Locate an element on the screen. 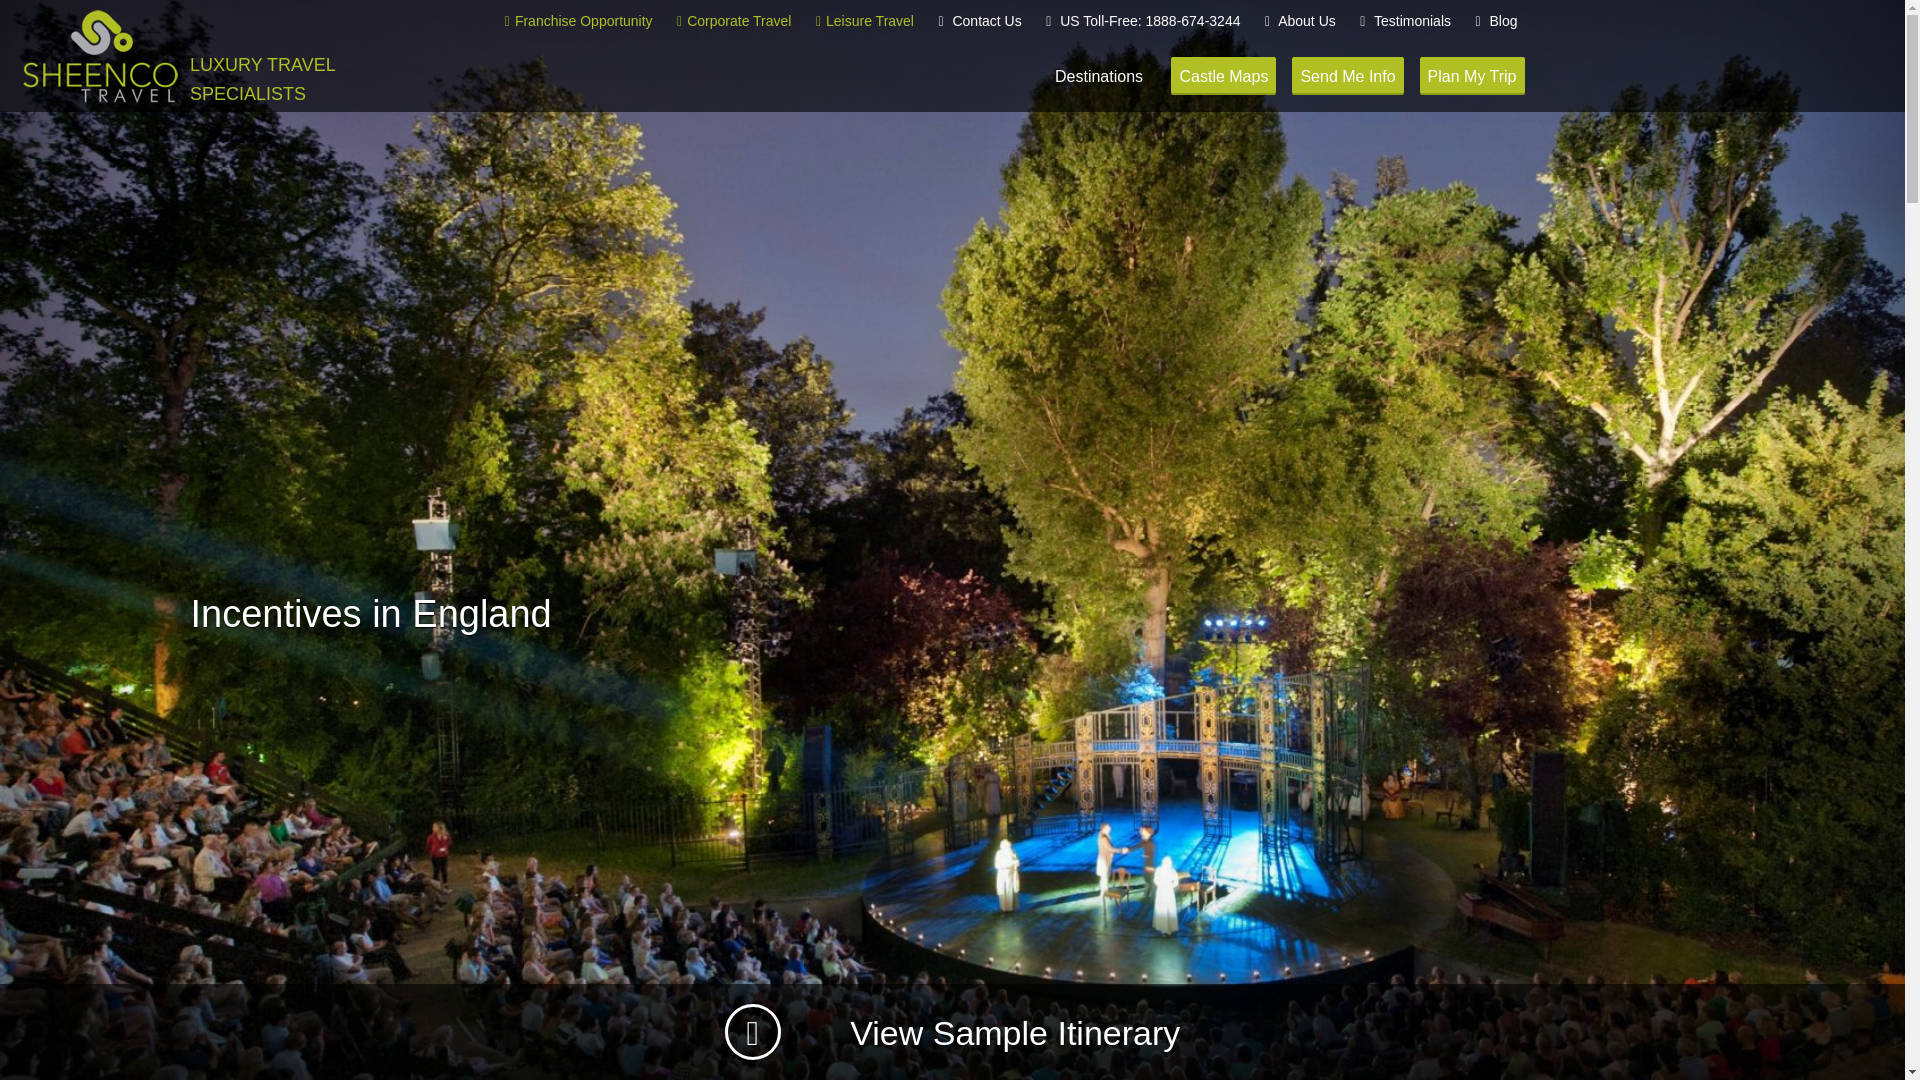  Contact Us is located at coordinates (979, 21).